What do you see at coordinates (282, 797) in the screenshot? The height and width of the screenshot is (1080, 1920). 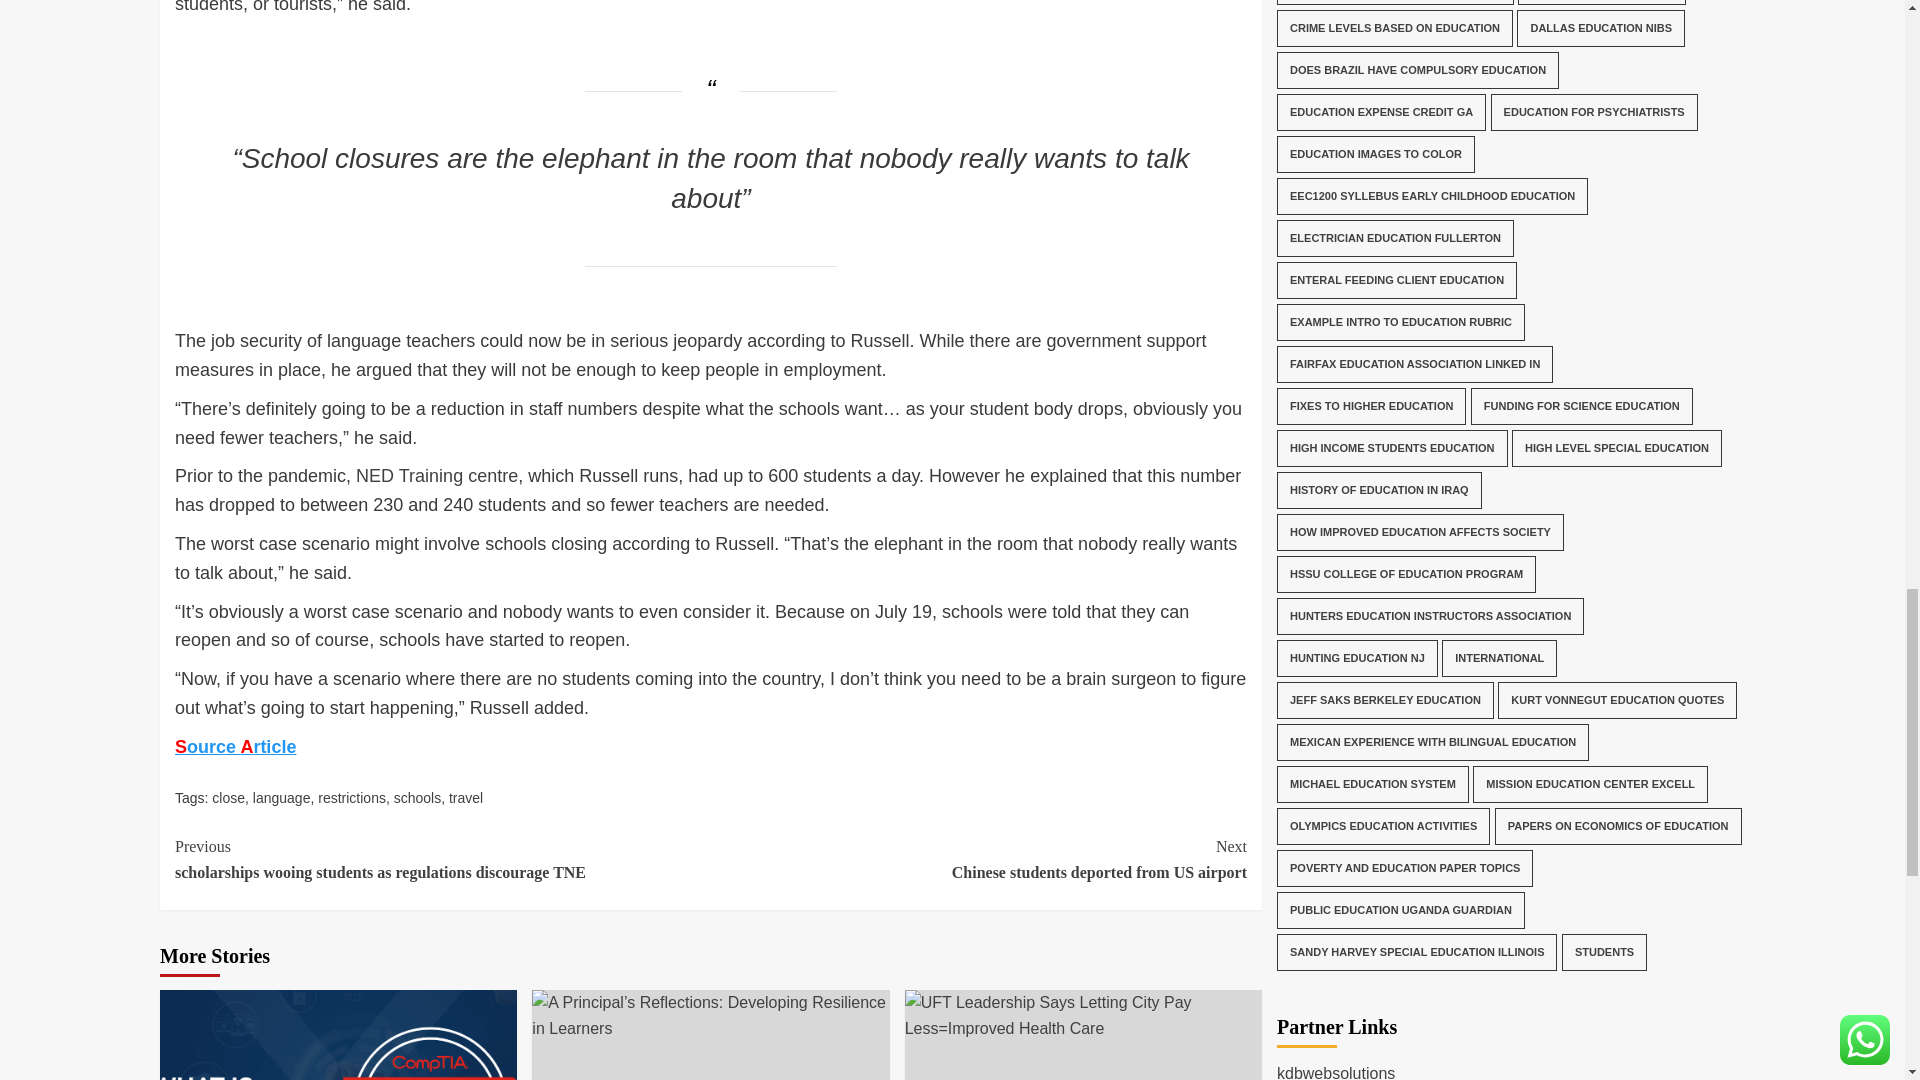 I see `travel` at bounding box center [282, 797].